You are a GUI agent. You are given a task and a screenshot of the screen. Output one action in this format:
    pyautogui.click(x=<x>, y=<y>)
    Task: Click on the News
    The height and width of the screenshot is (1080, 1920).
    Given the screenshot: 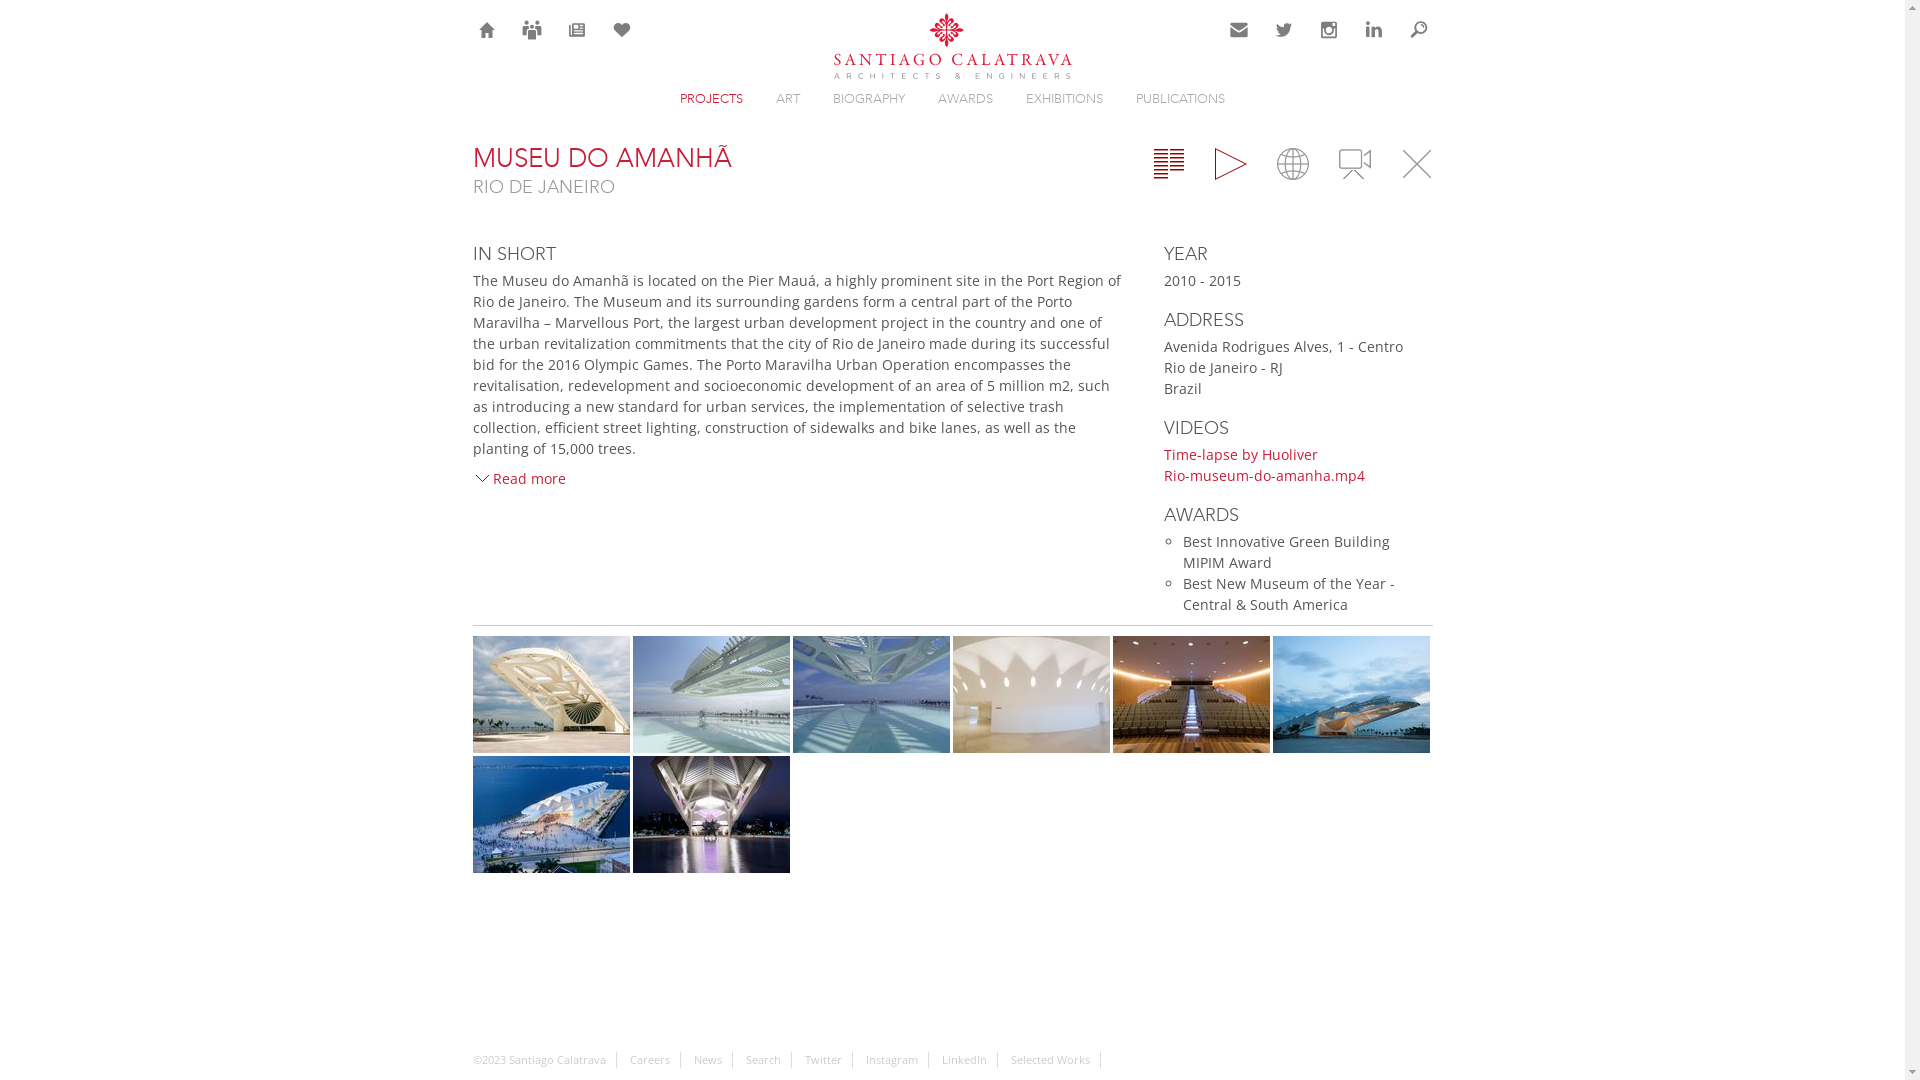 What is the action you would take?
    pyautogui.click(x=576, y=30)
    